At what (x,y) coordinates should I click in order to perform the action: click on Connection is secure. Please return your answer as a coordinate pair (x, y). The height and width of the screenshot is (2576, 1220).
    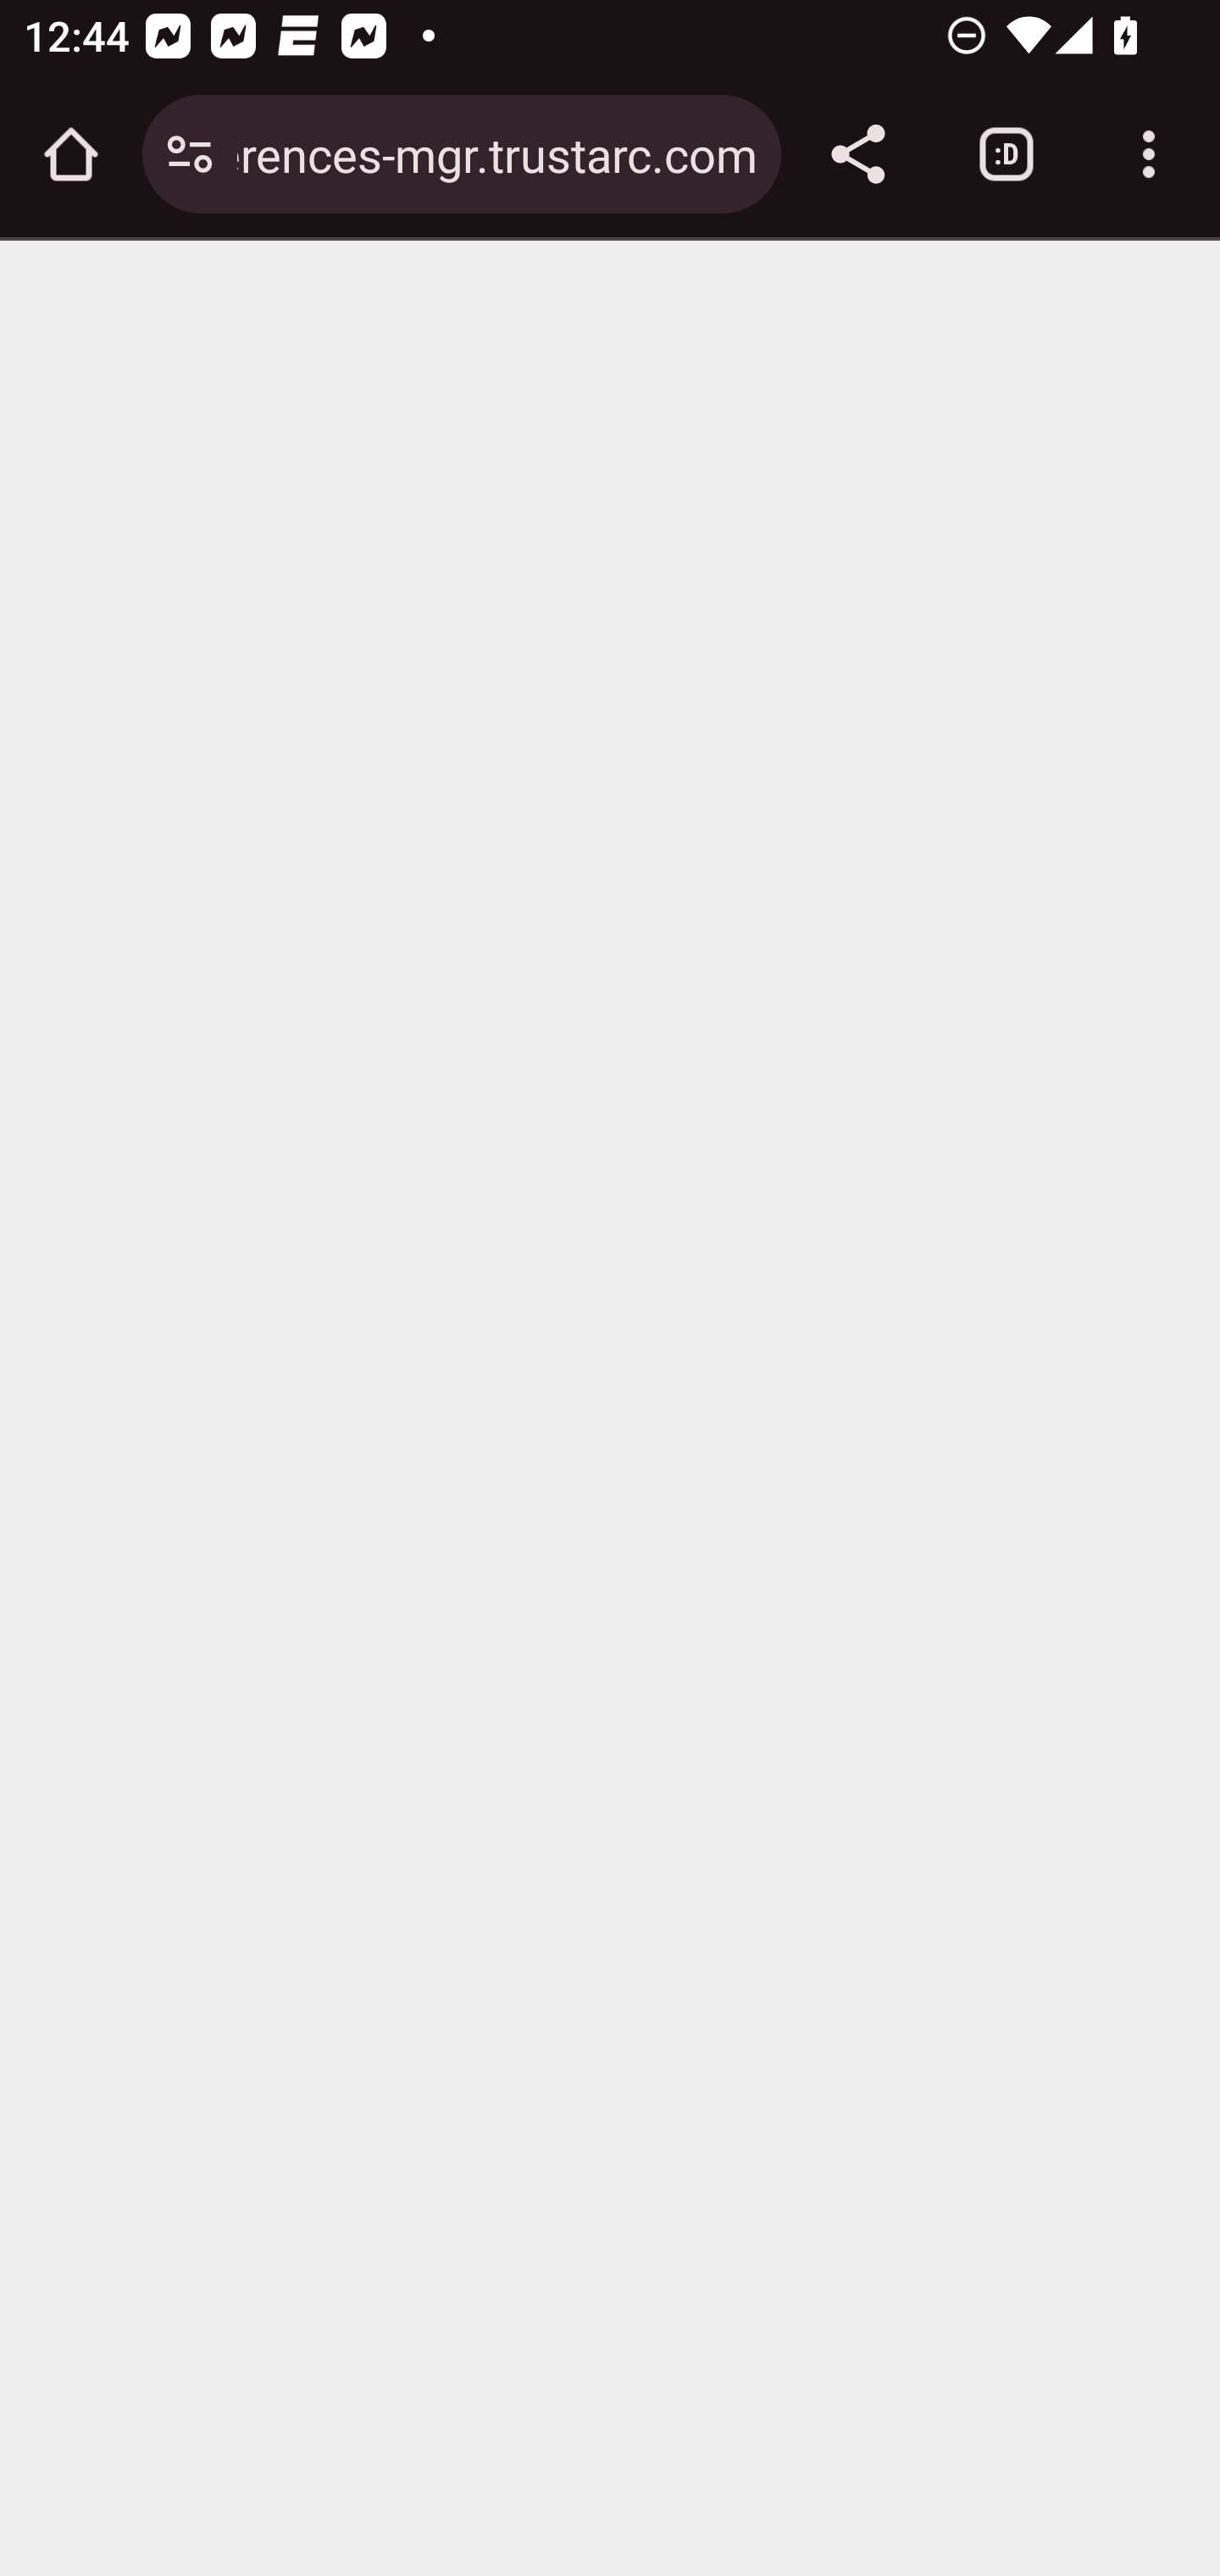
    Looking at the image, I should click on (190, 154).